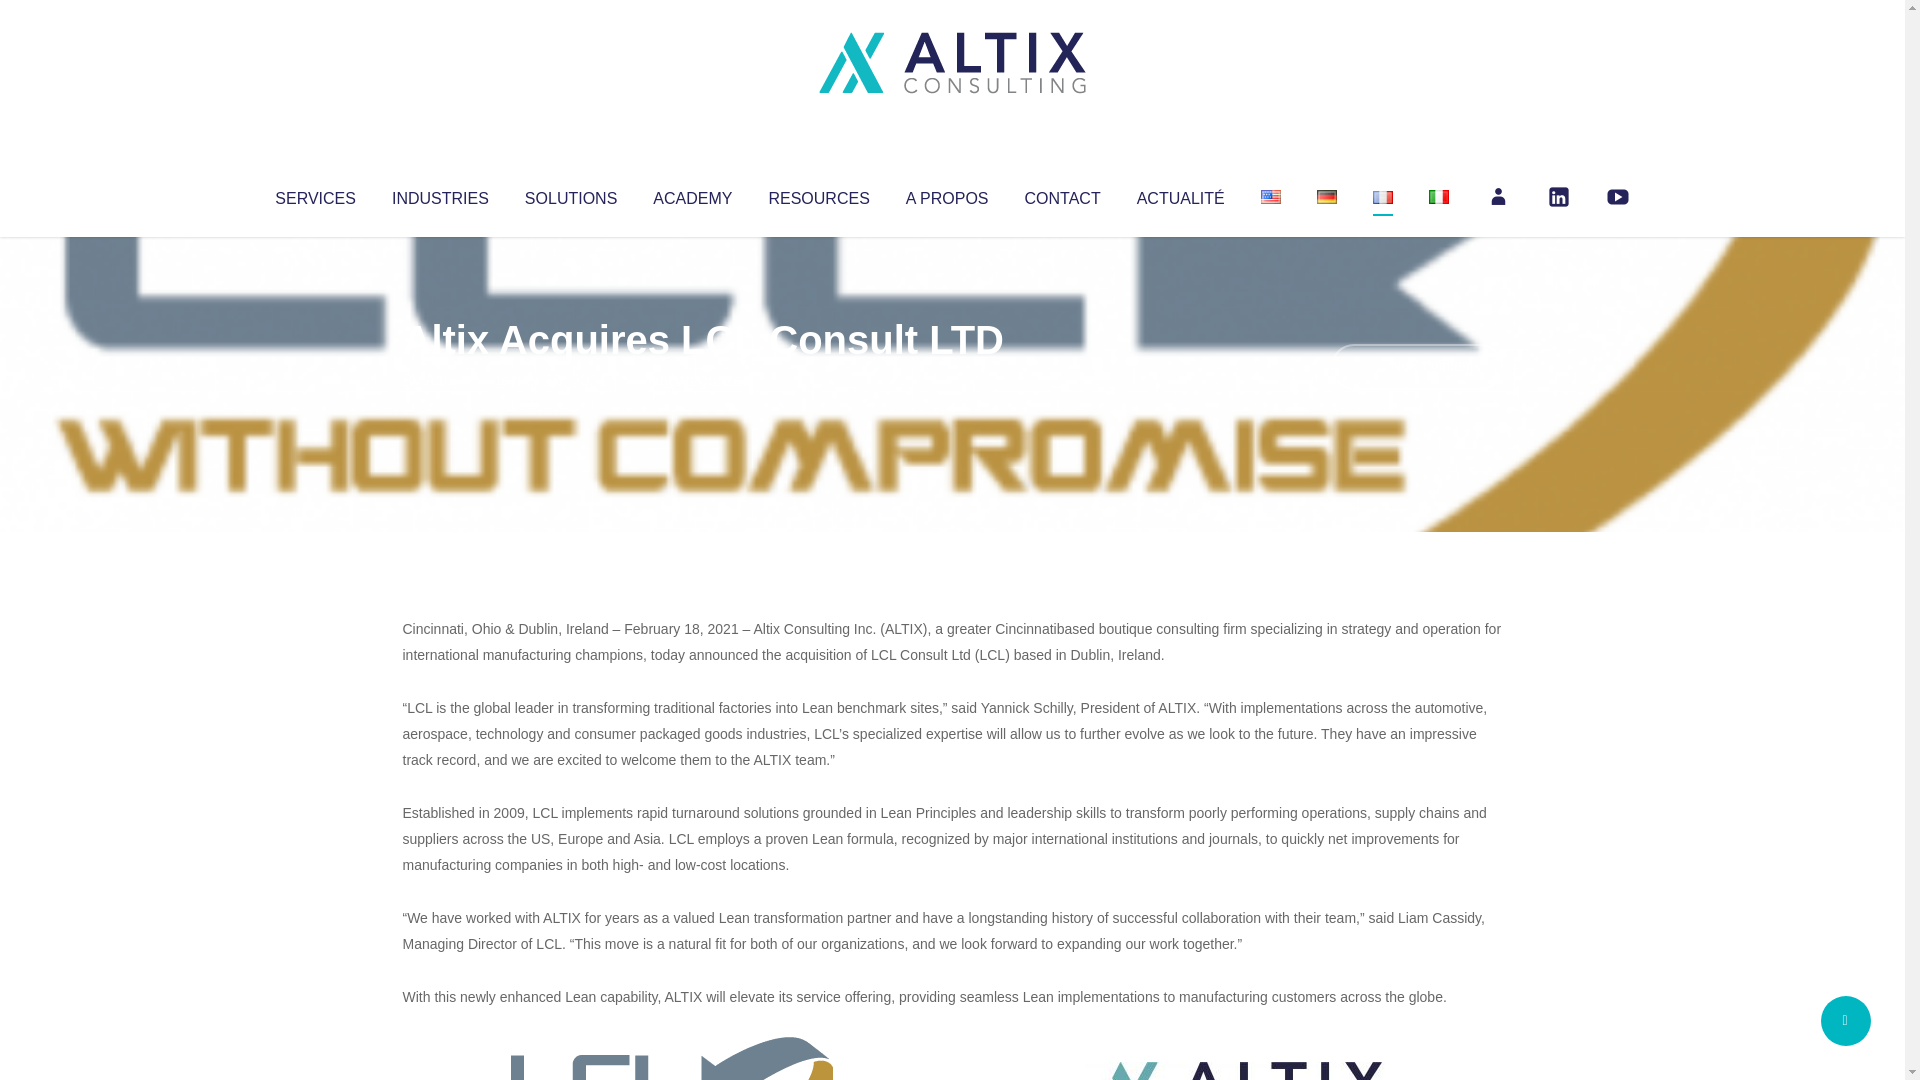  What do you see at coordinates (947, 194) in the screenshot?
I see `A PROPOS` at bounding box center [947, 194].